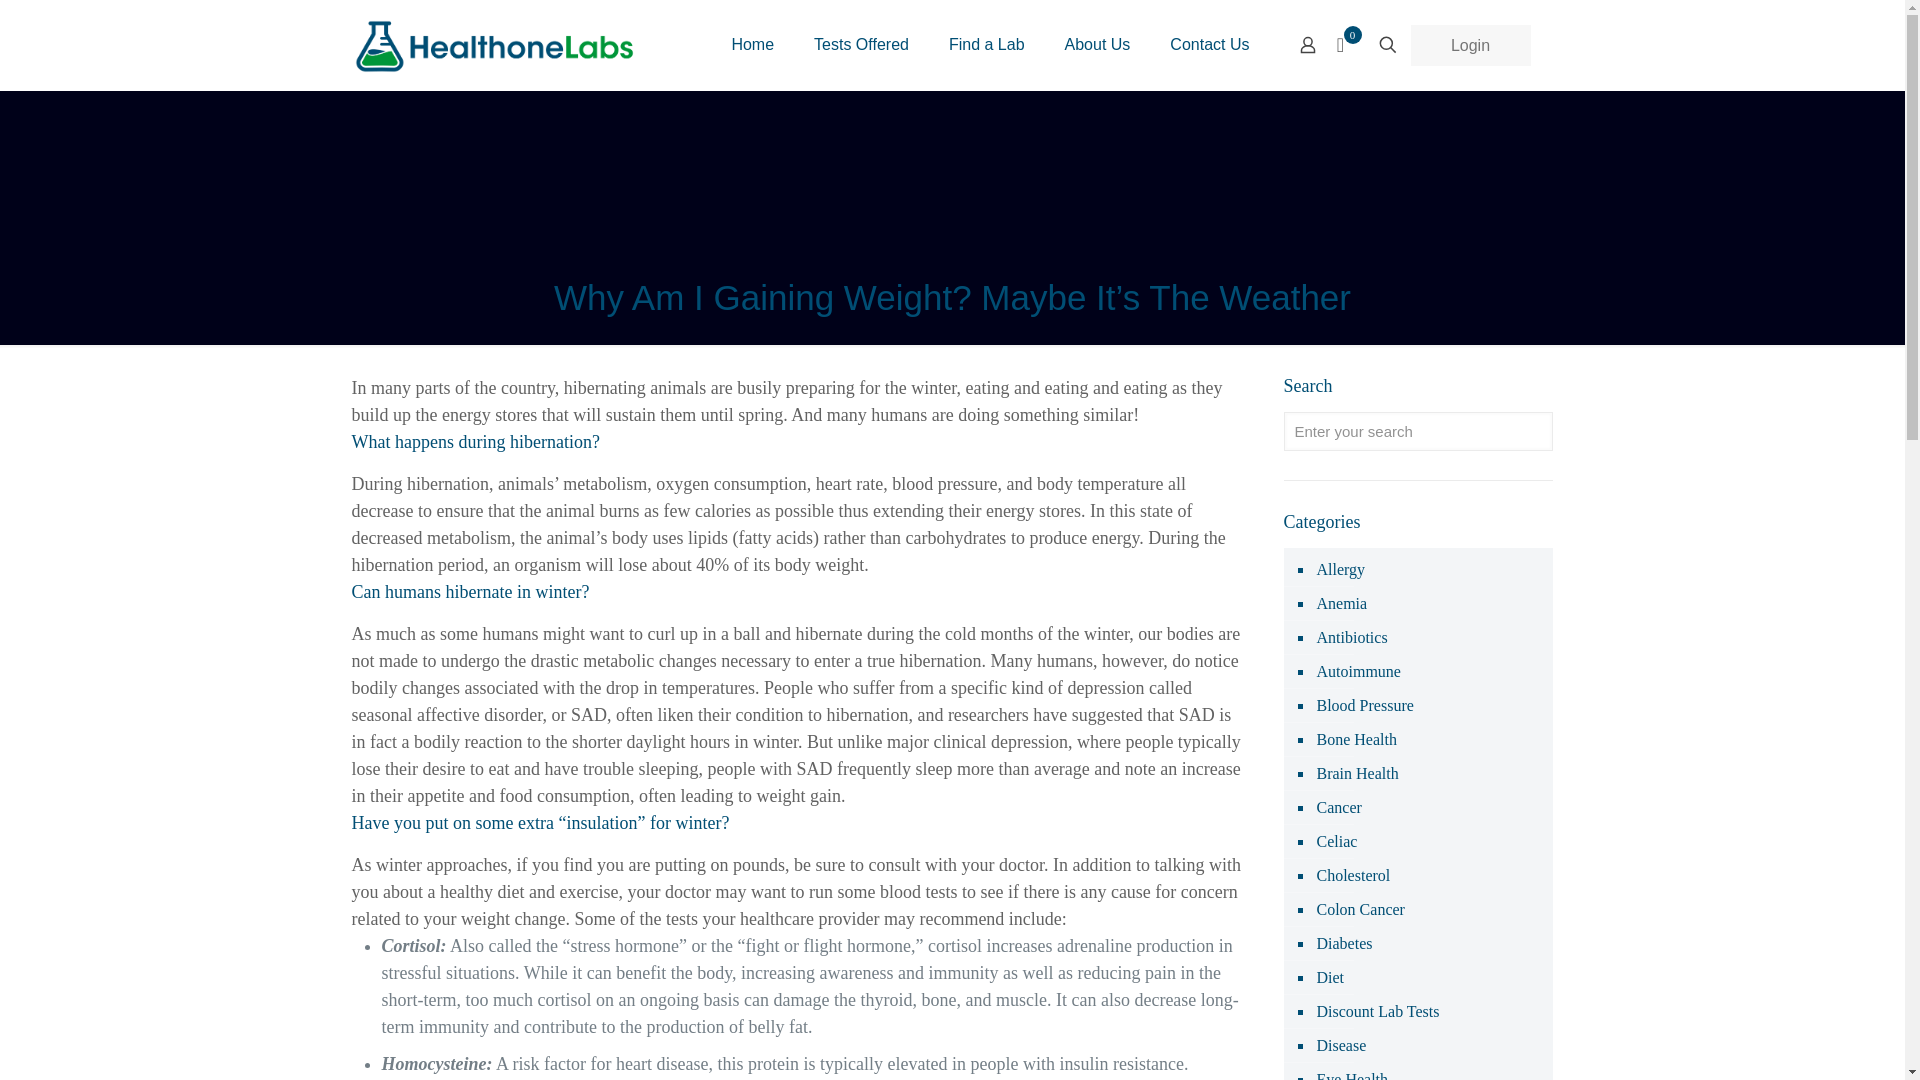 Image resolution: width=1920 pixels, height=1080 pixels. What do you see at coordinates (1352, 876) in the screenshot?
I see `Cholesterol` at bounding box center [1352, 876].